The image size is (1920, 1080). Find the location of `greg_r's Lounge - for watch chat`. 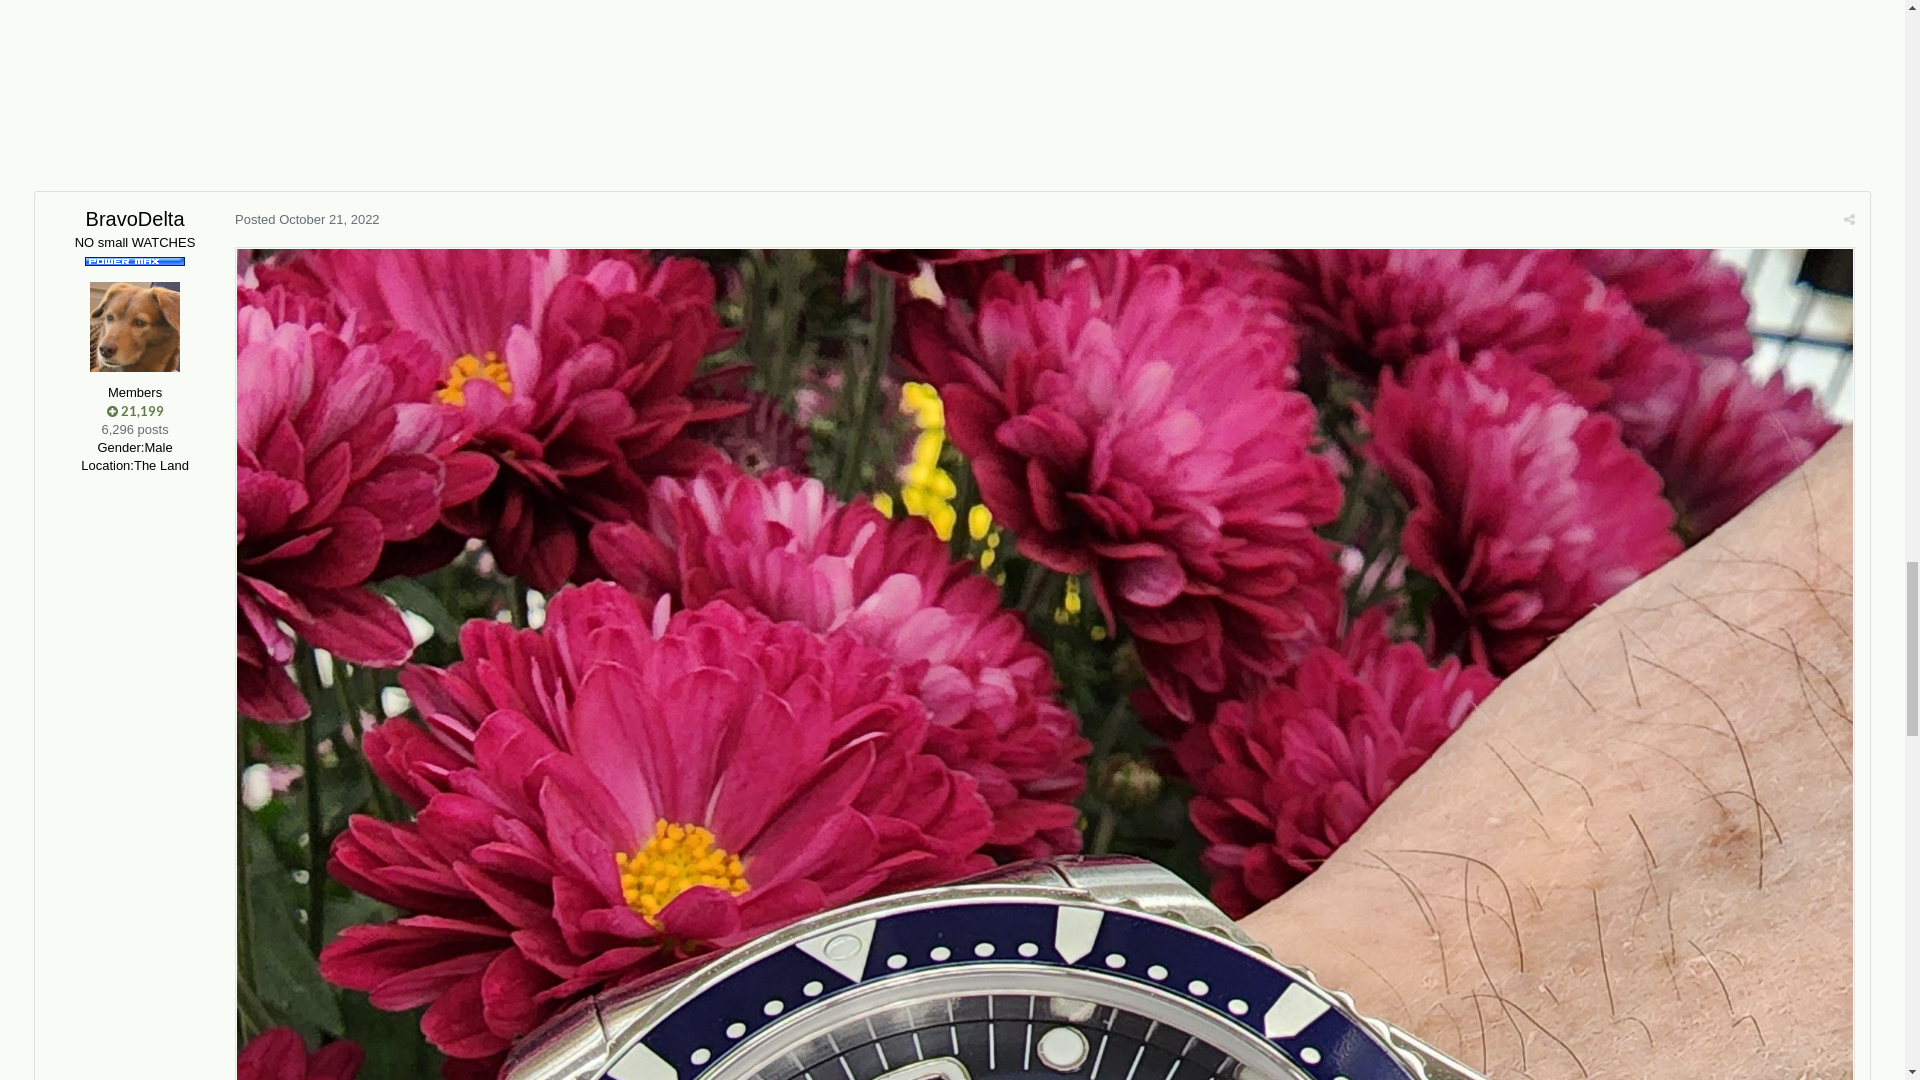

greg_r's Lounge - for watch chat is located at coordinates (306, 208).